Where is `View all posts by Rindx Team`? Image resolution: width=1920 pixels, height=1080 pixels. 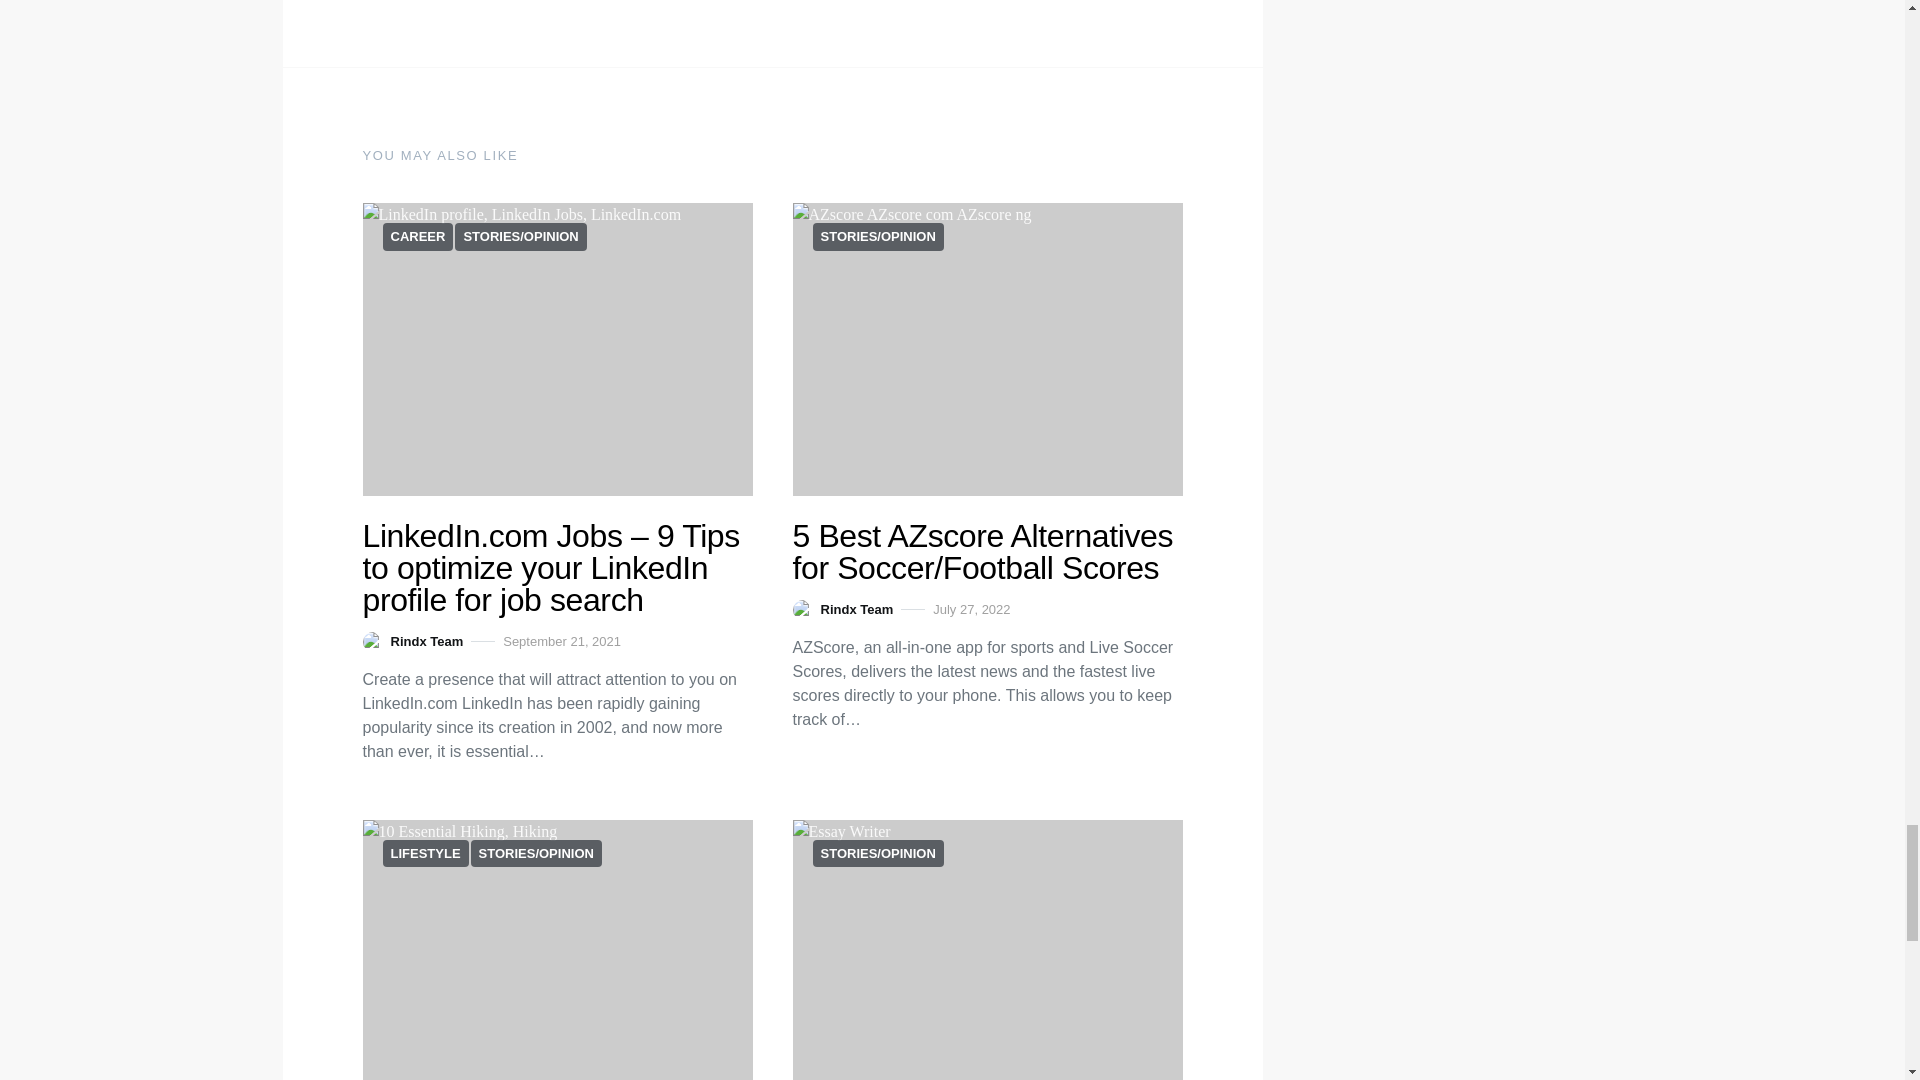 View all posts by Rindx Team is located at coordinates (842, 610).